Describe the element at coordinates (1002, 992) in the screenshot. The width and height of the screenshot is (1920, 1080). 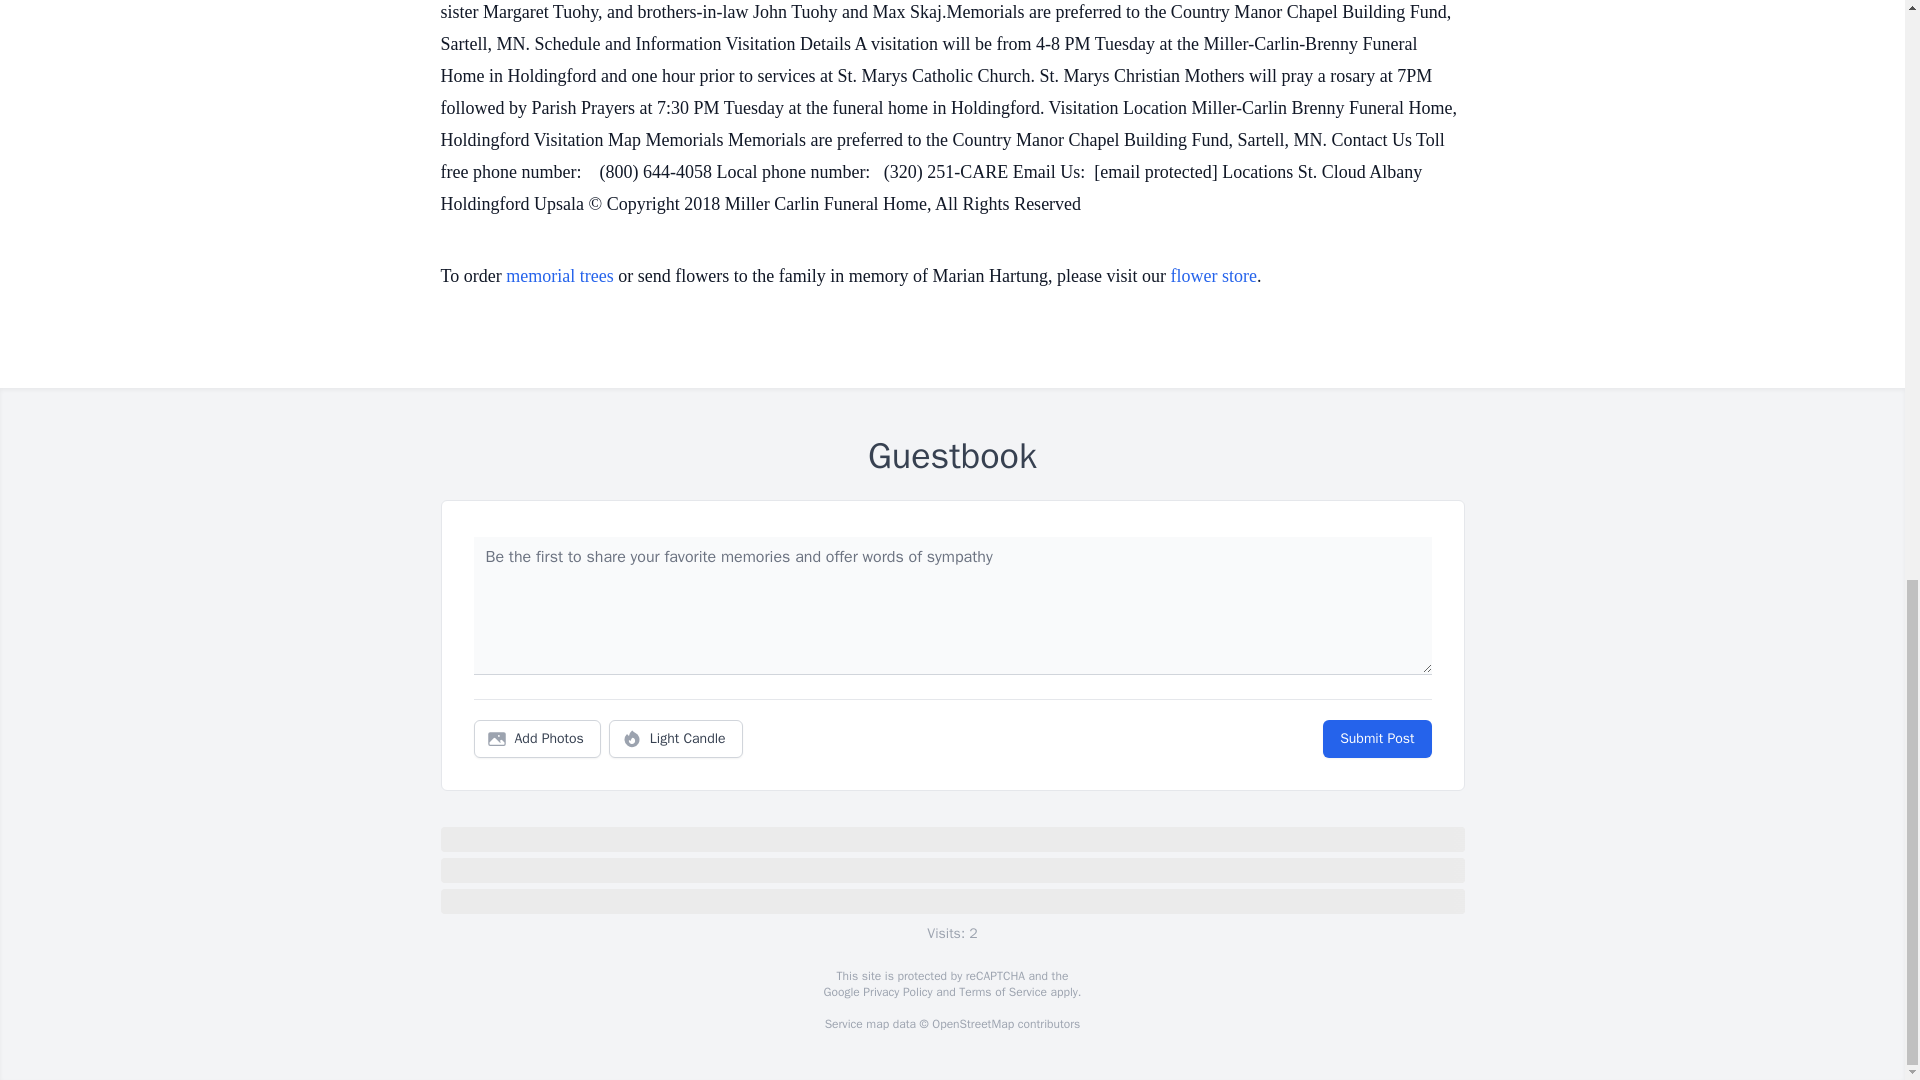
I see `Terms of Service` at that location.